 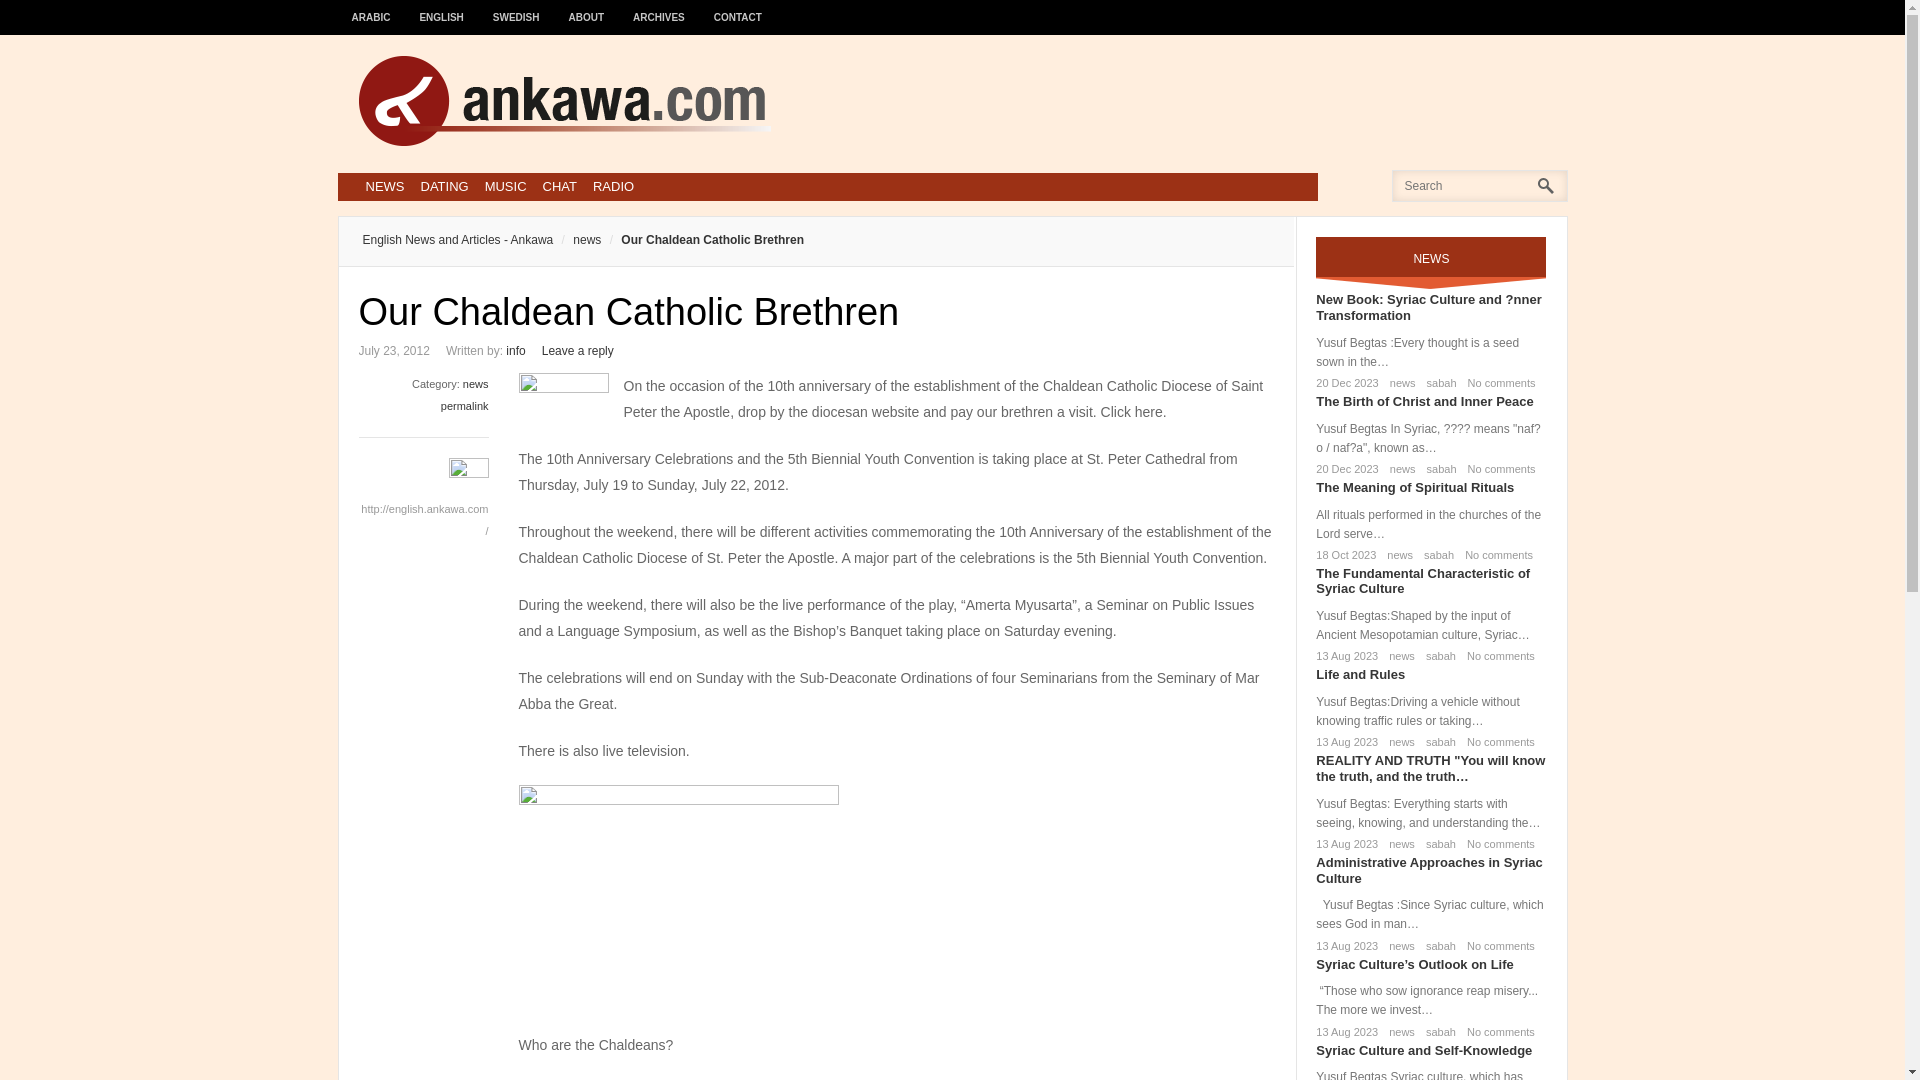 What do you see at coordinates (576, 240) in the screenshot?
I see `news` at bounding box center [576, 240].